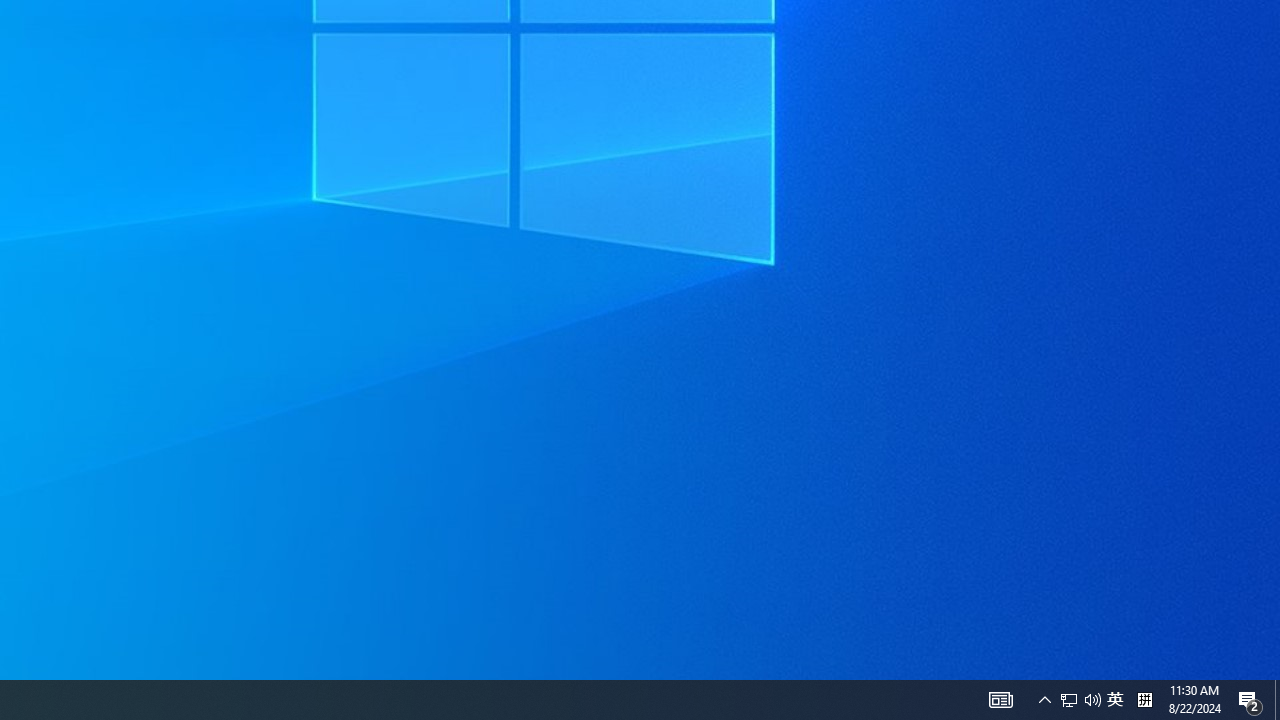 The height and width of the screenshot is (720, 1280). Describe the element at coordinates (1250, 700) in the screenshot. I see `User Promoted Notification Area` at that location.